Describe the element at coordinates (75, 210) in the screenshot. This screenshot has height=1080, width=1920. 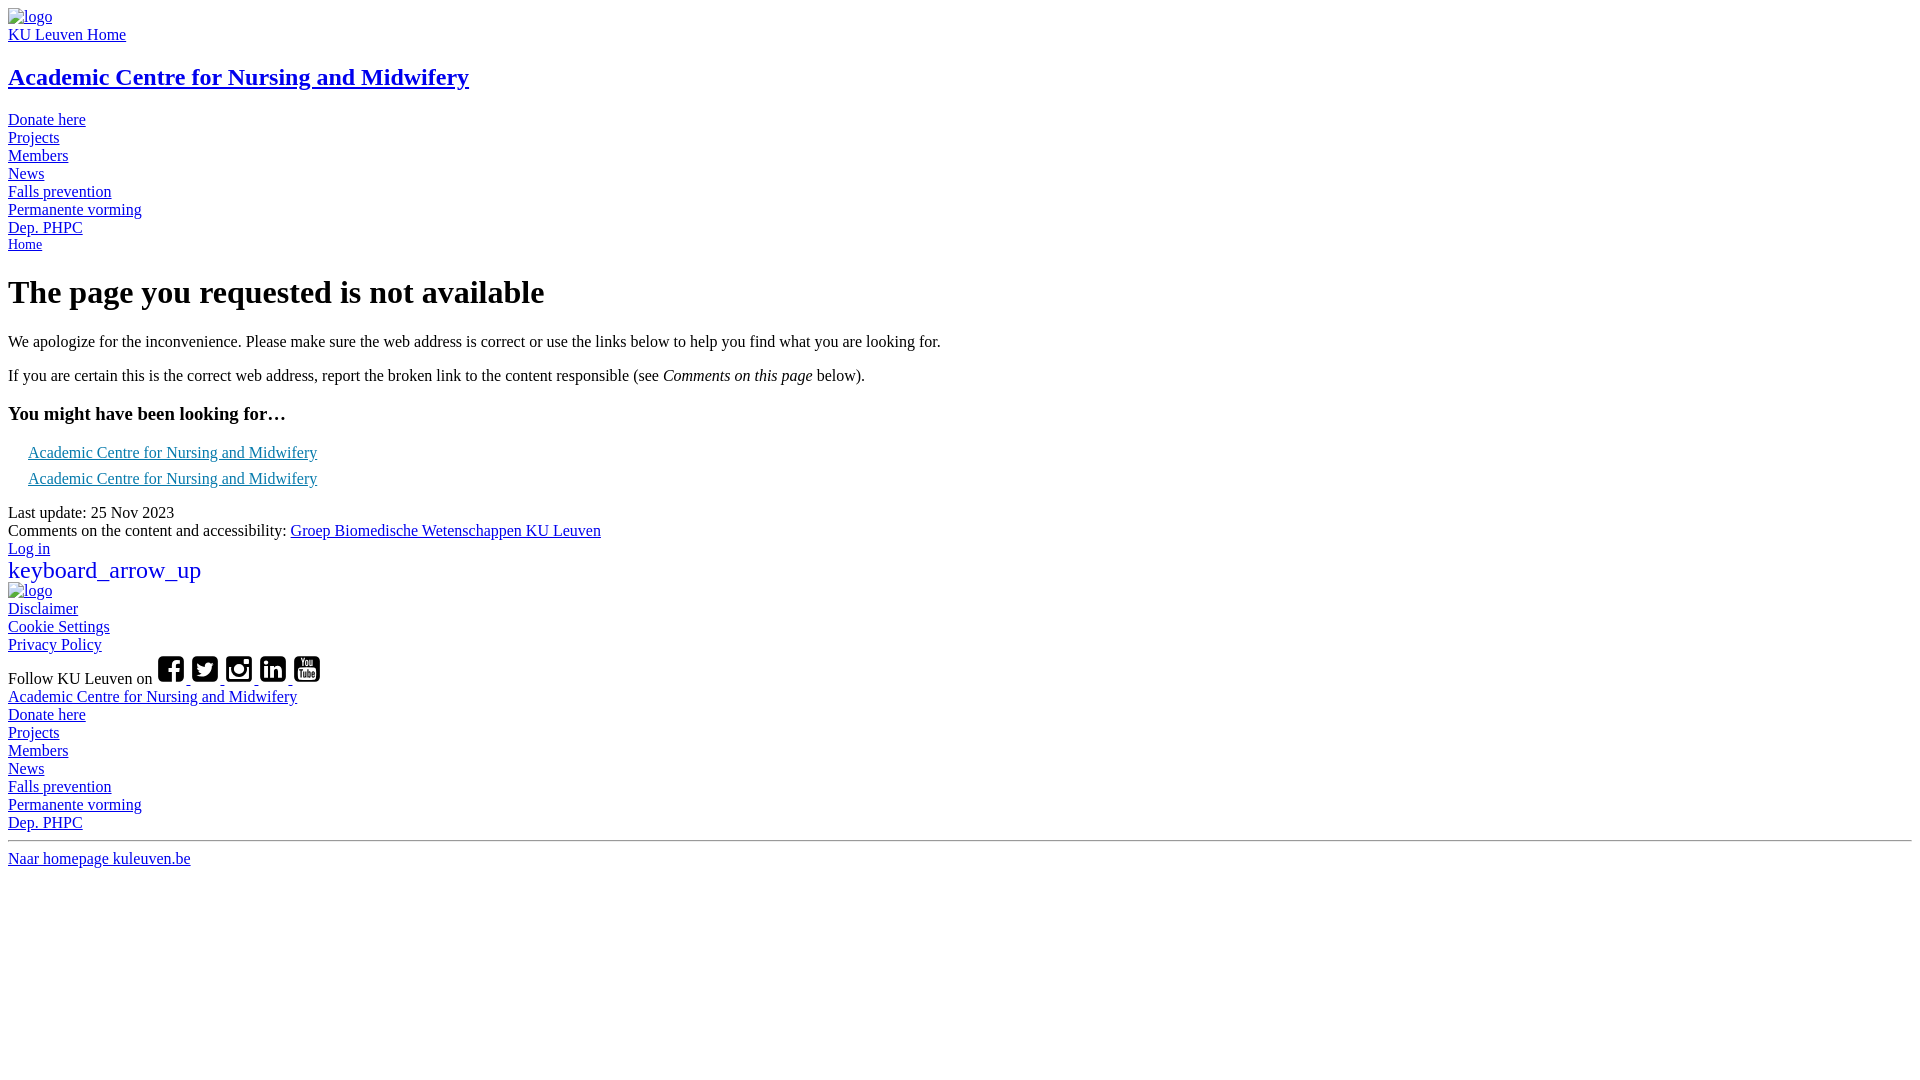
I see `Permanente vorming` at that location.